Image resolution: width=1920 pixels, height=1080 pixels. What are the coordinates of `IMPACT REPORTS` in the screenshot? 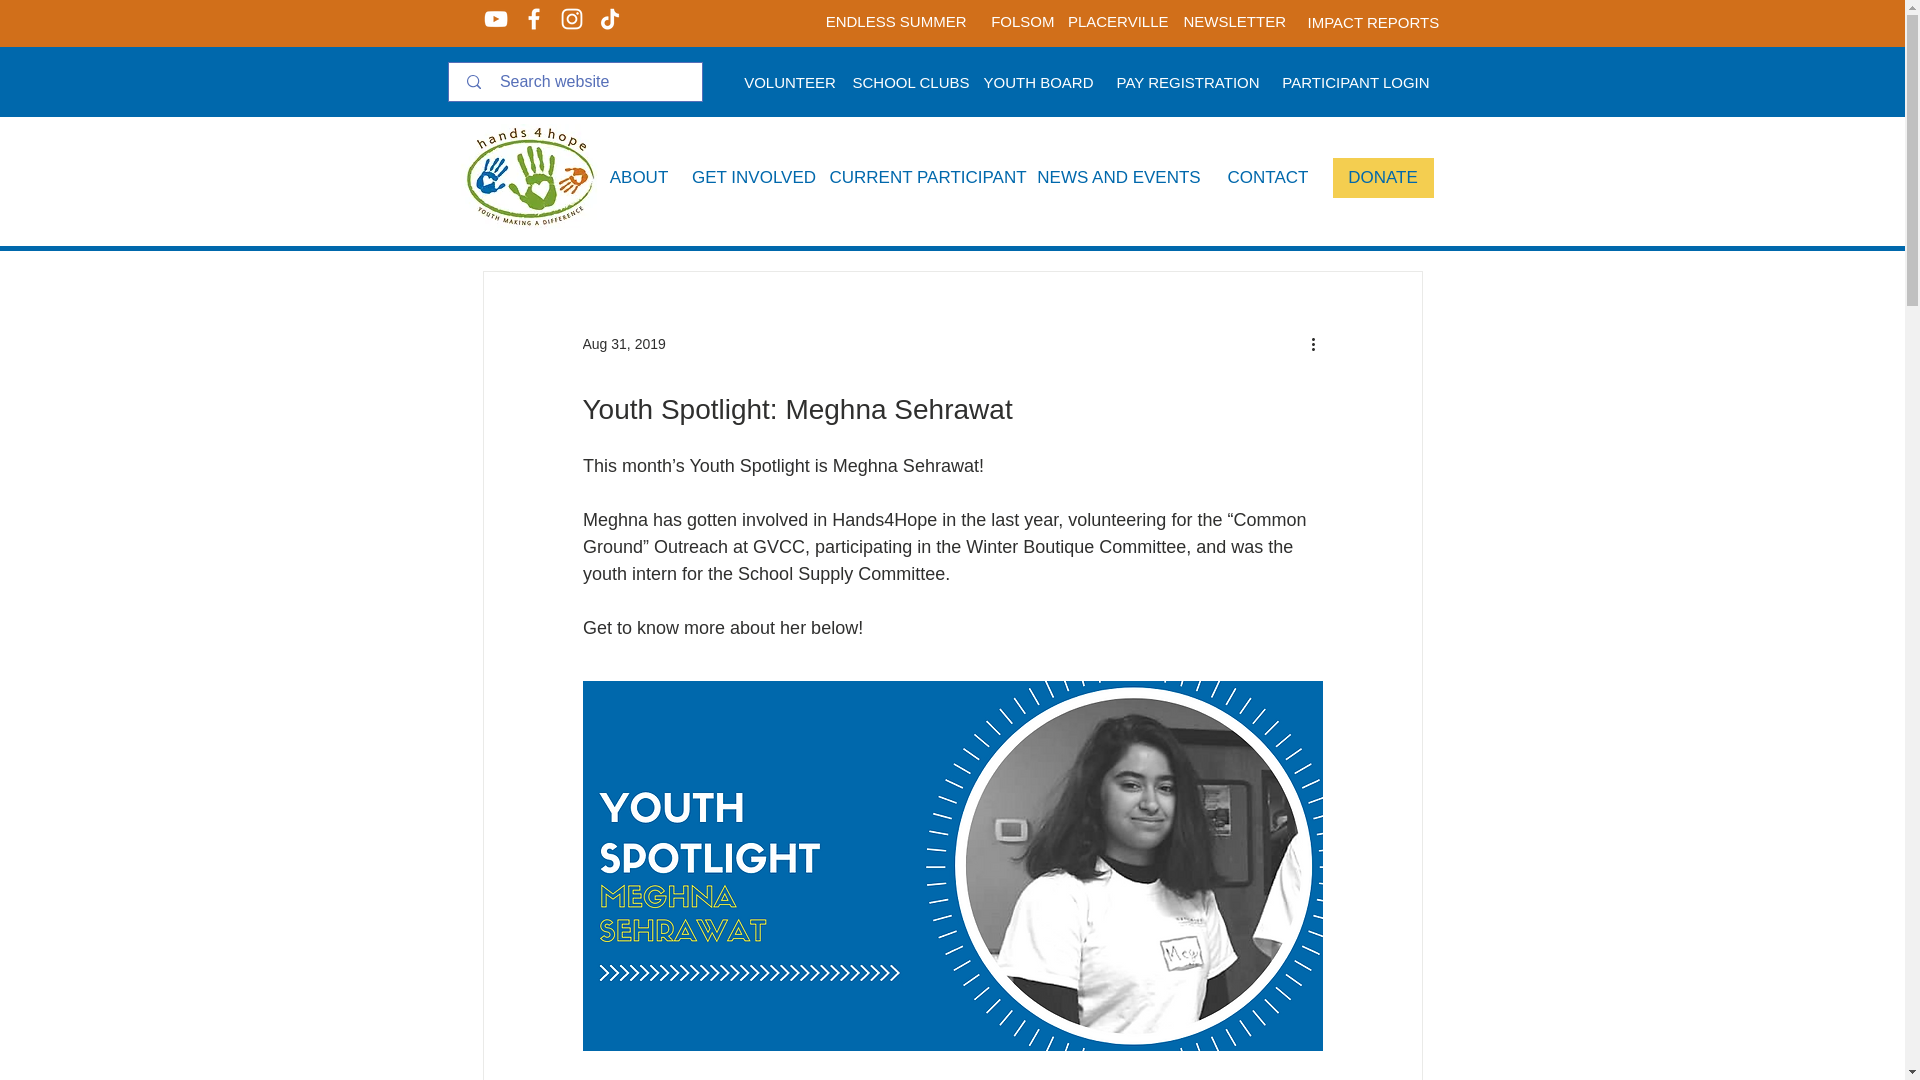 It's located at (1374, 21).